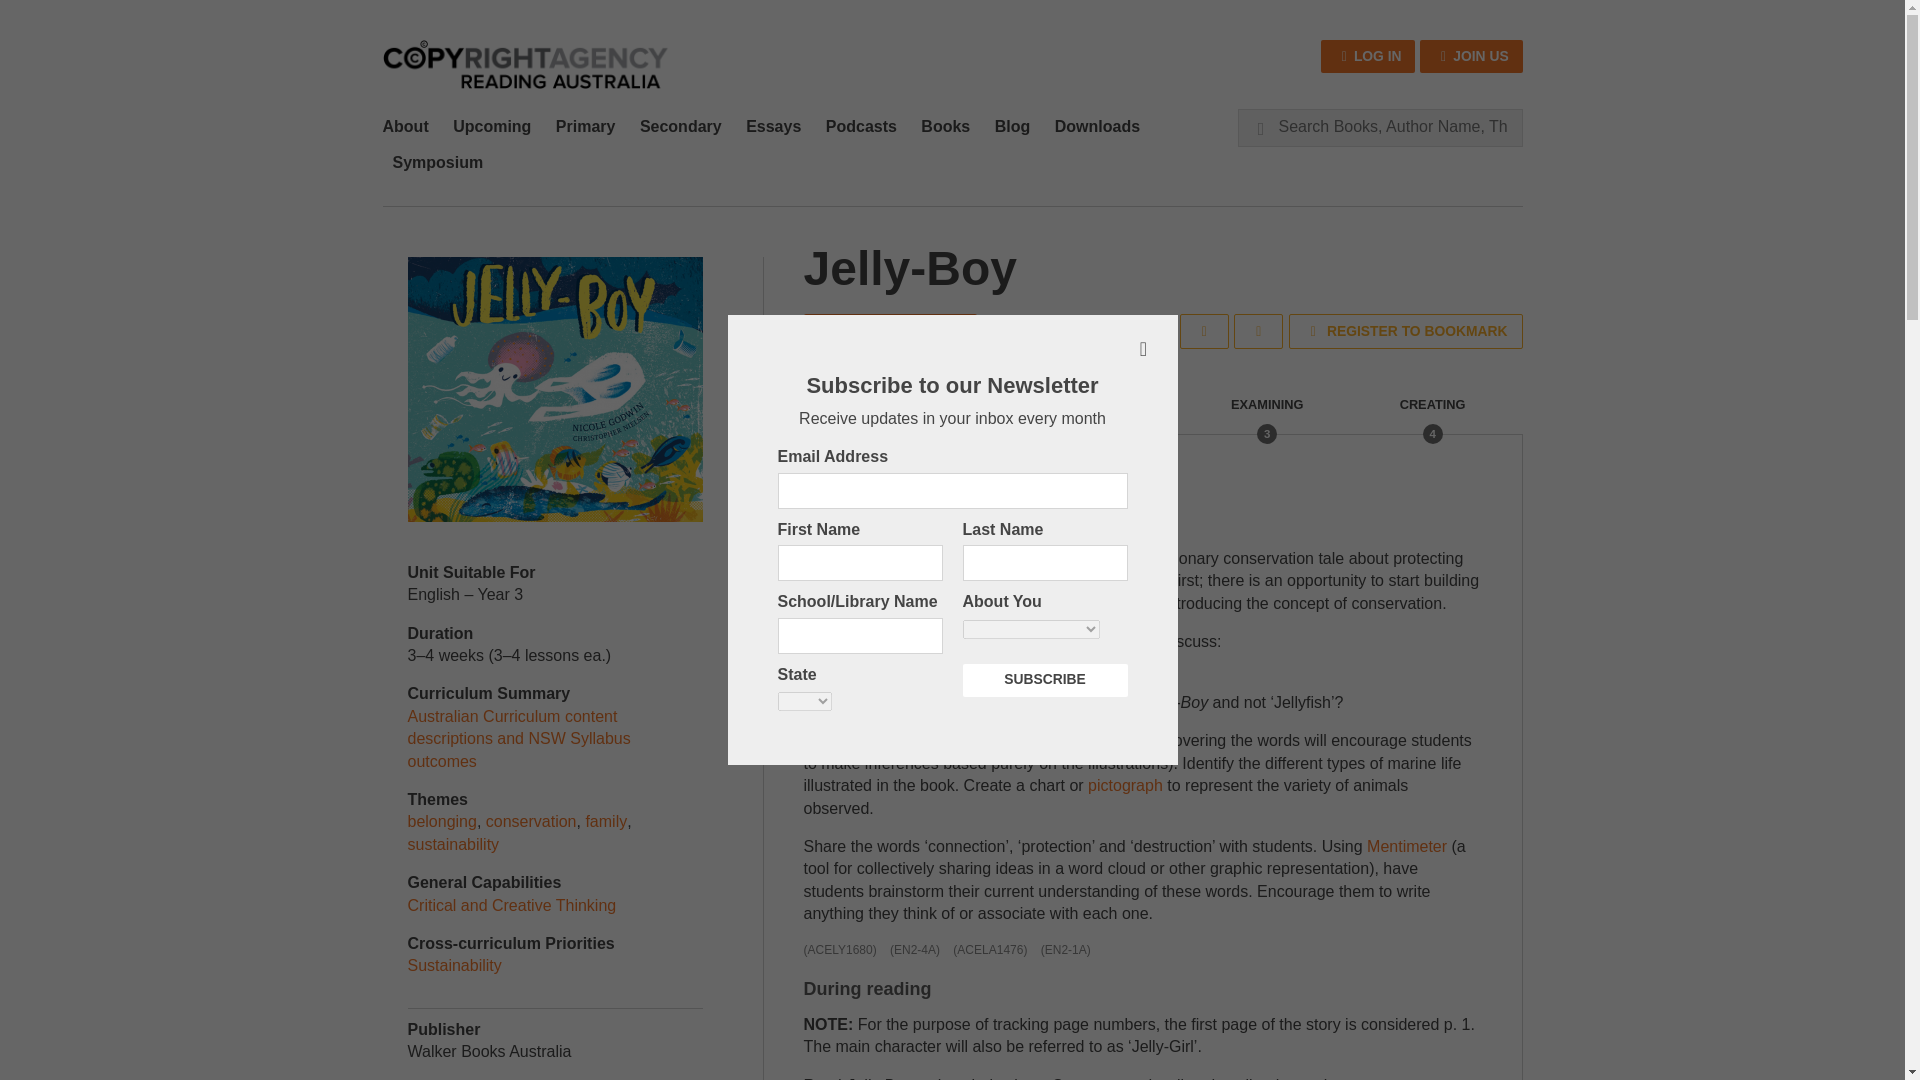 The height and width of the screenshot is (1080, 1920). I want to click on Downloads, so click(1097, 126).